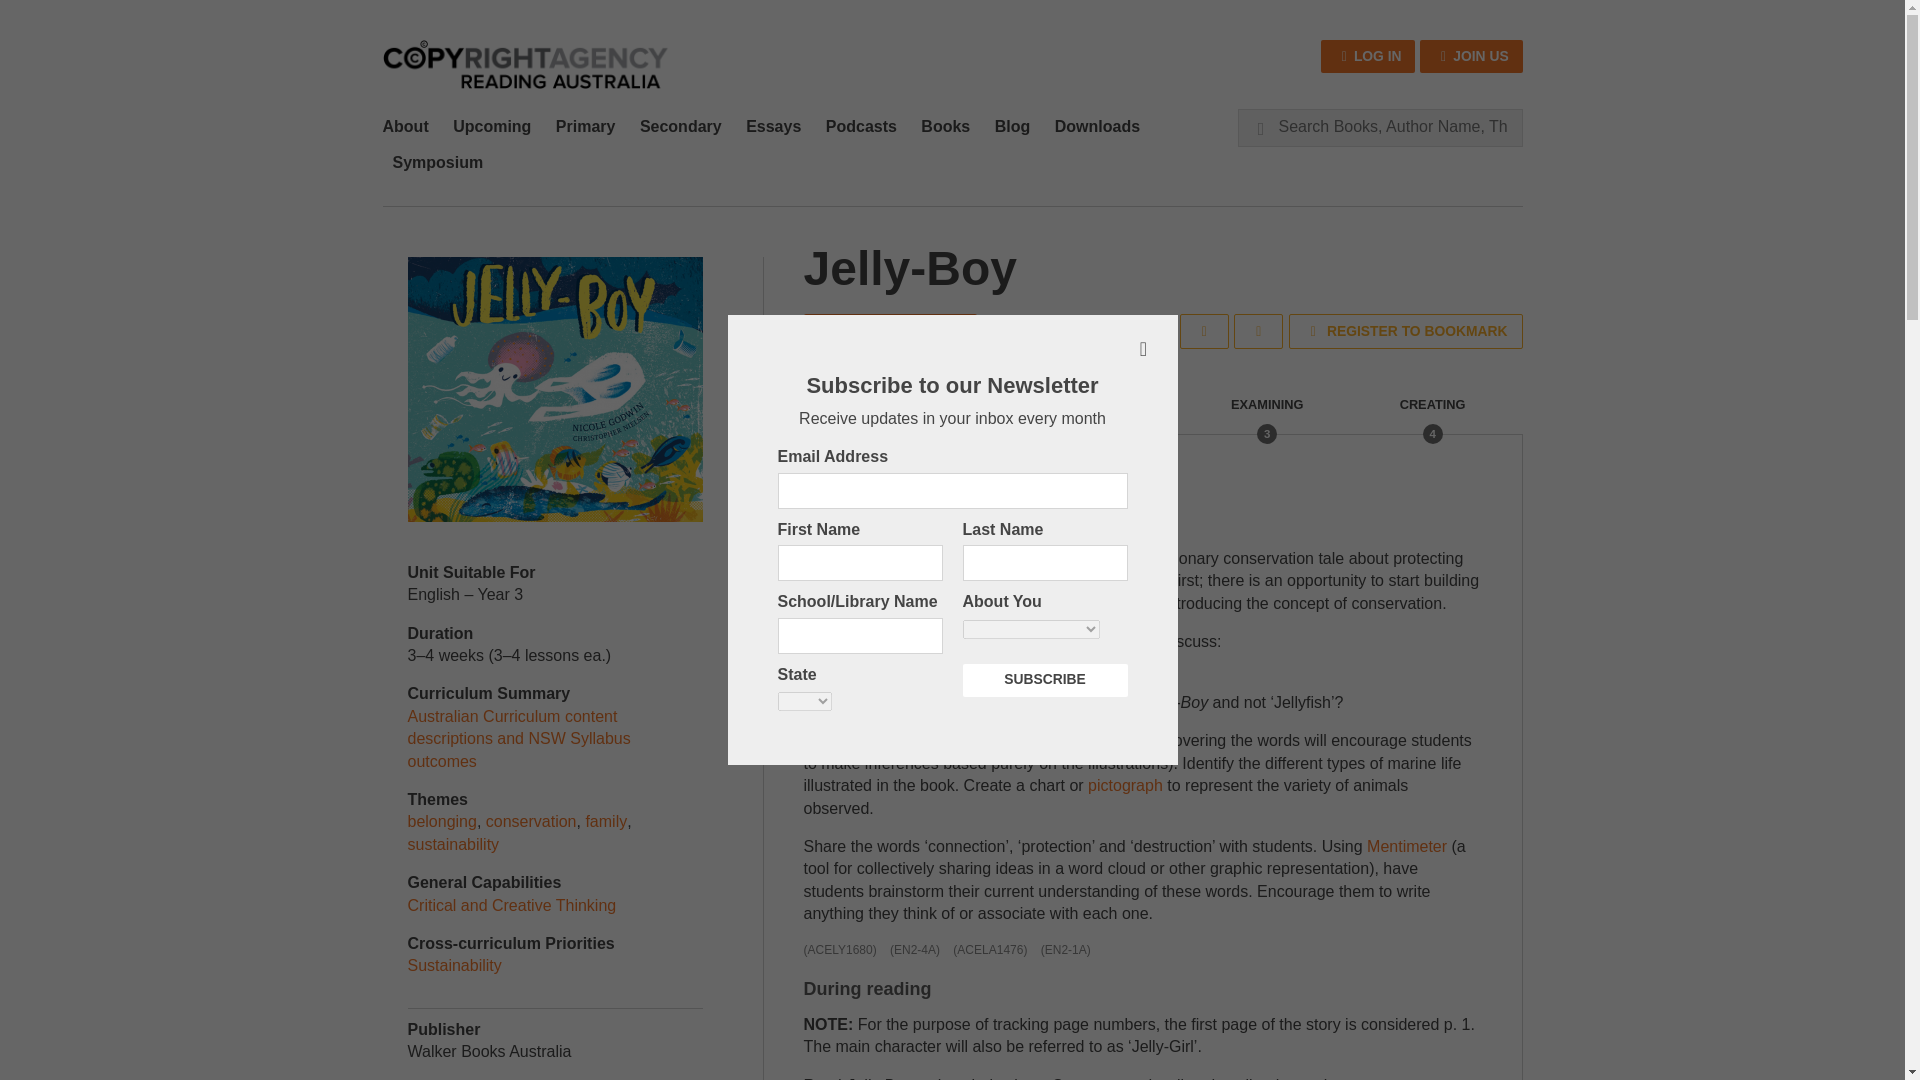 The height and width of the screenshot is (1080, 1920). I want to click on Downloads, so click(1097, 126).